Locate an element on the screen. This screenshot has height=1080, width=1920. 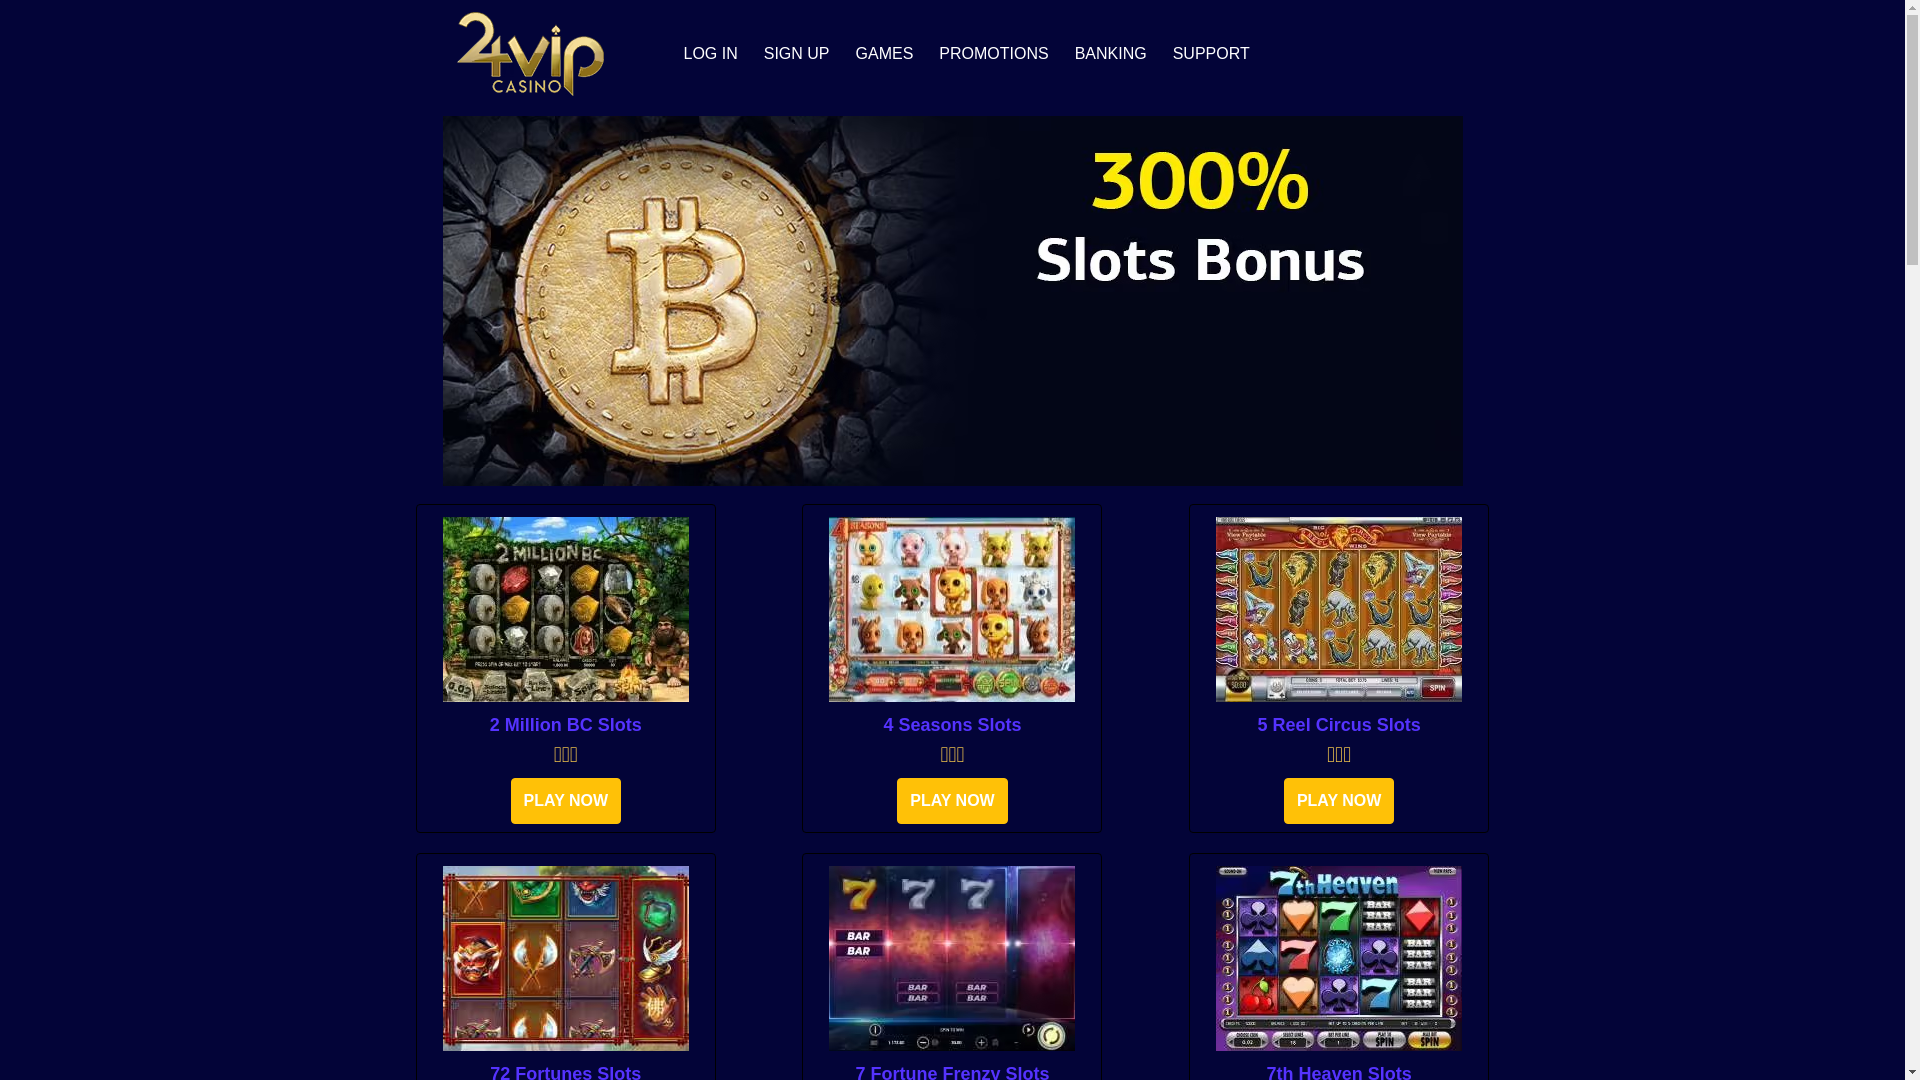
2 Million BC Slots is located at coordinates (566, 610).